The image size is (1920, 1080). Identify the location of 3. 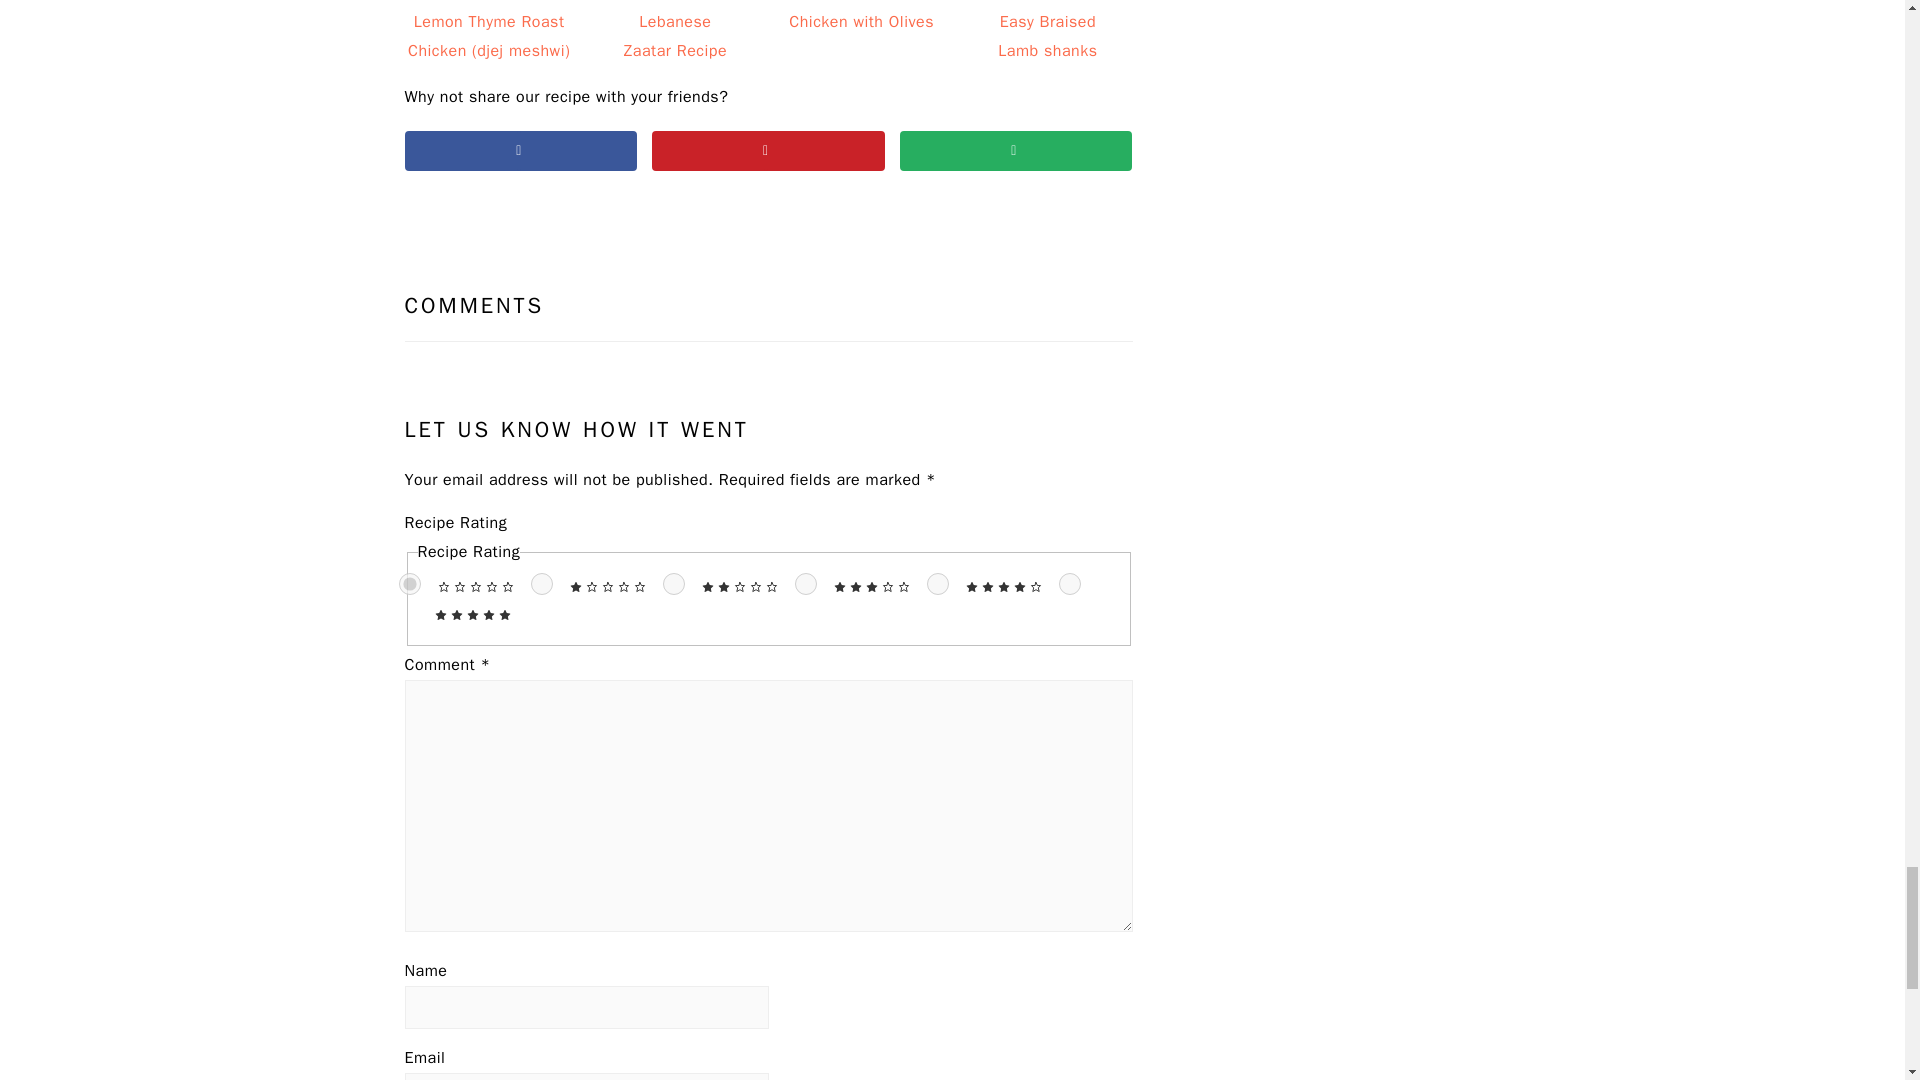
(805, 584).